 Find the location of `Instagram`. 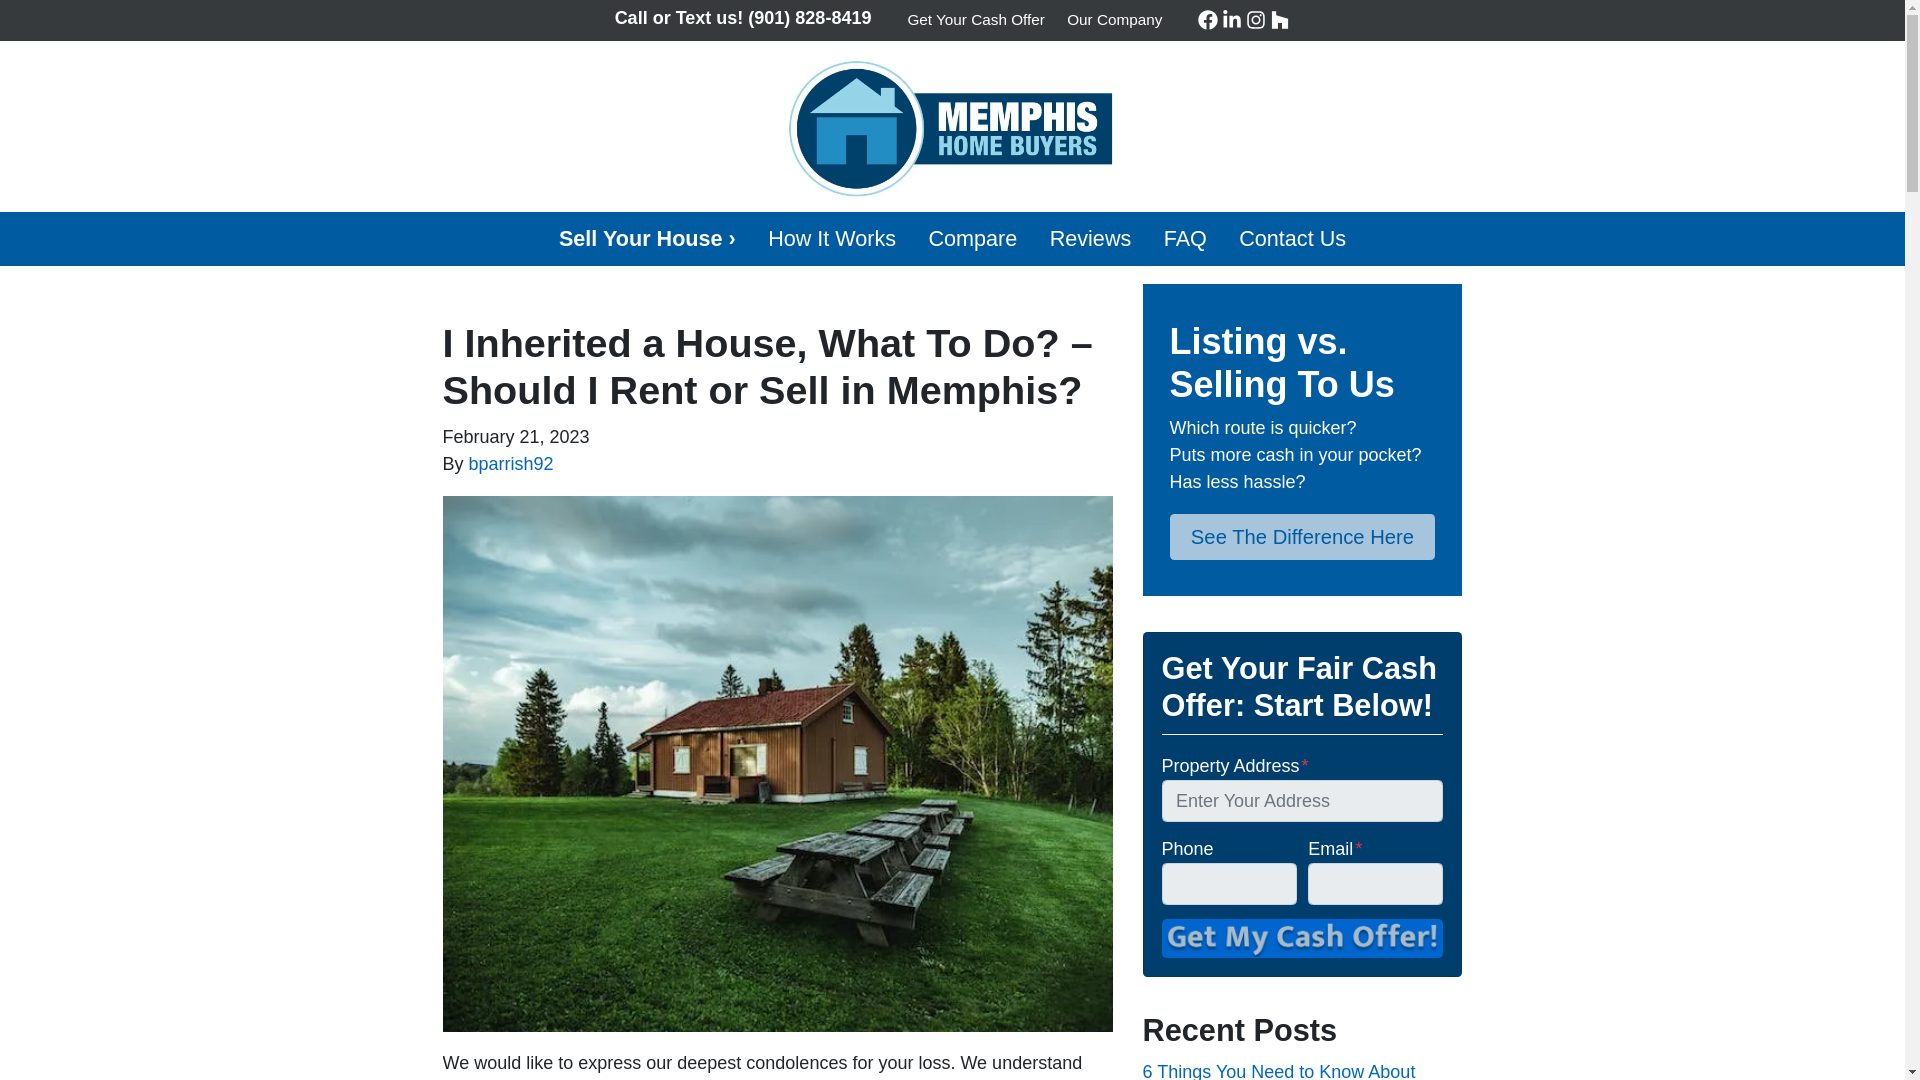

Instagram is located at coordinates (1256, 20).